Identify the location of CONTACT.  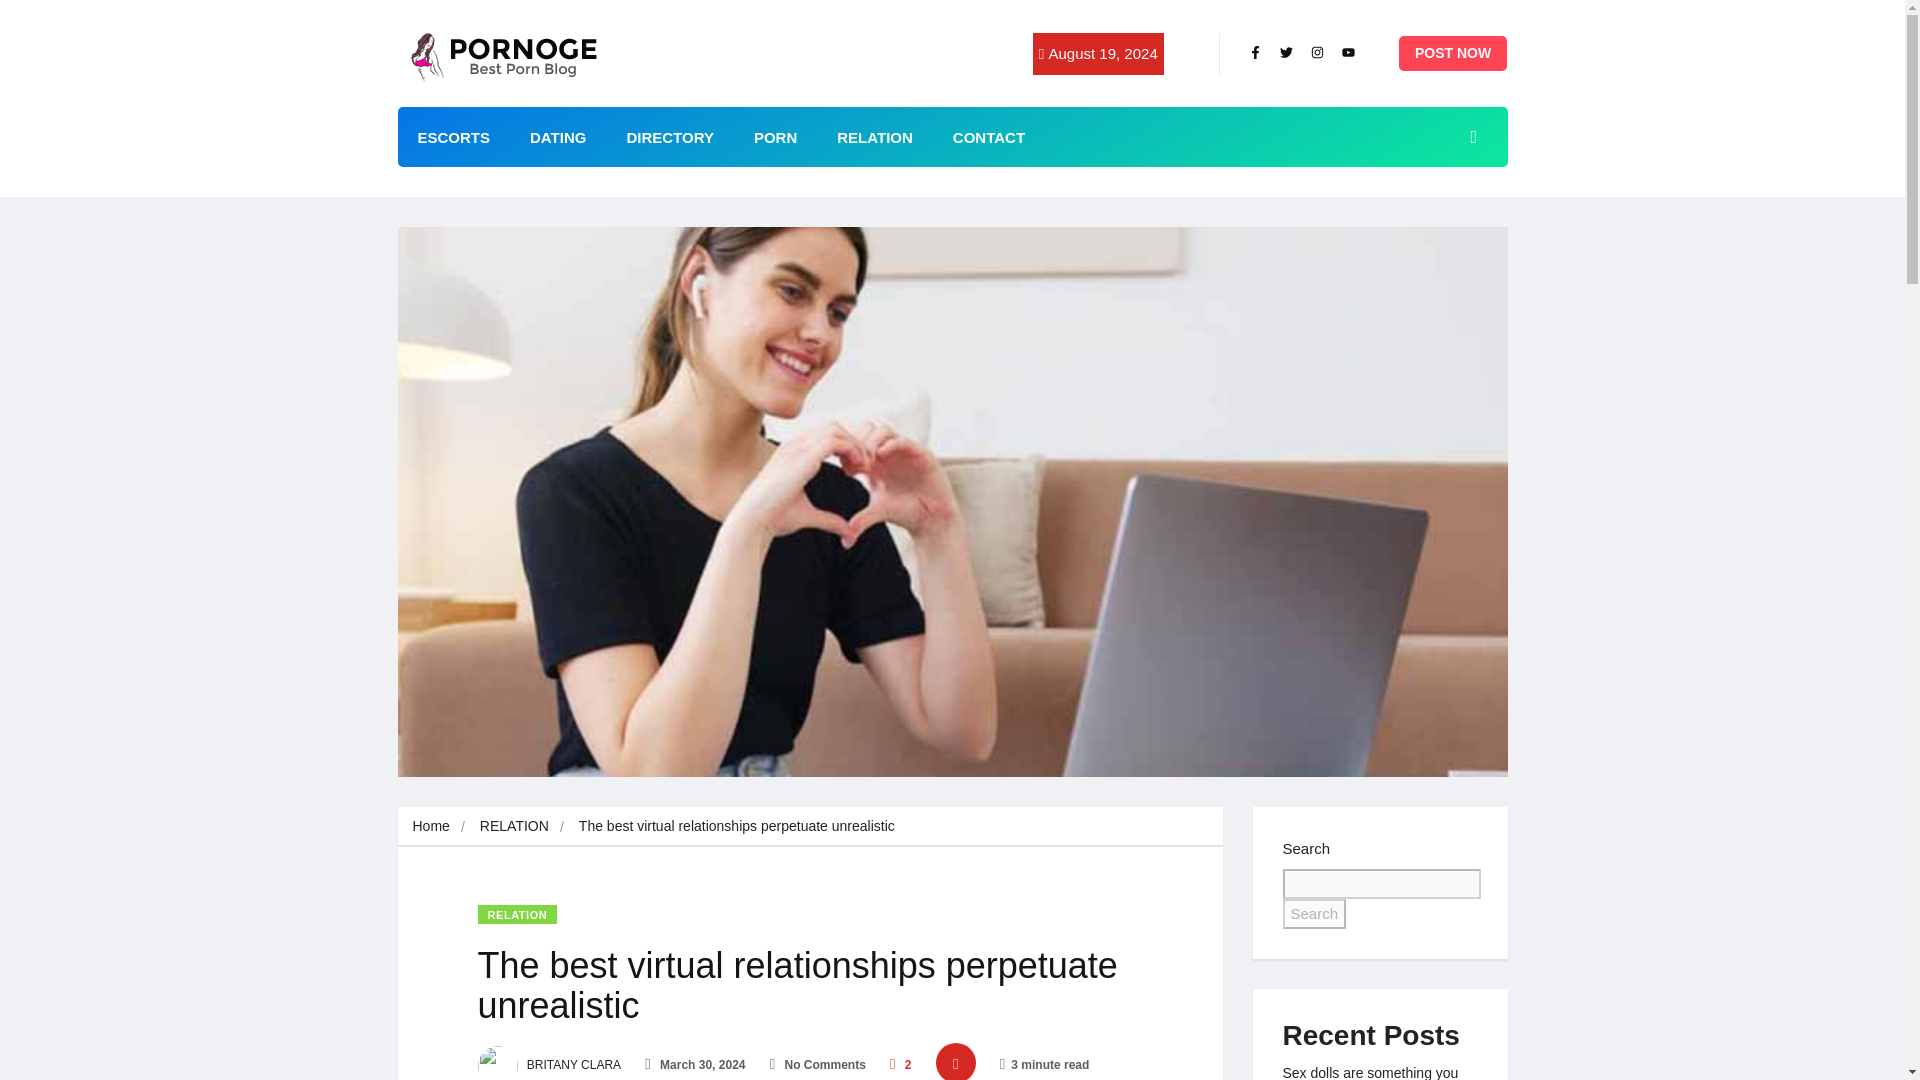
(988, 136).